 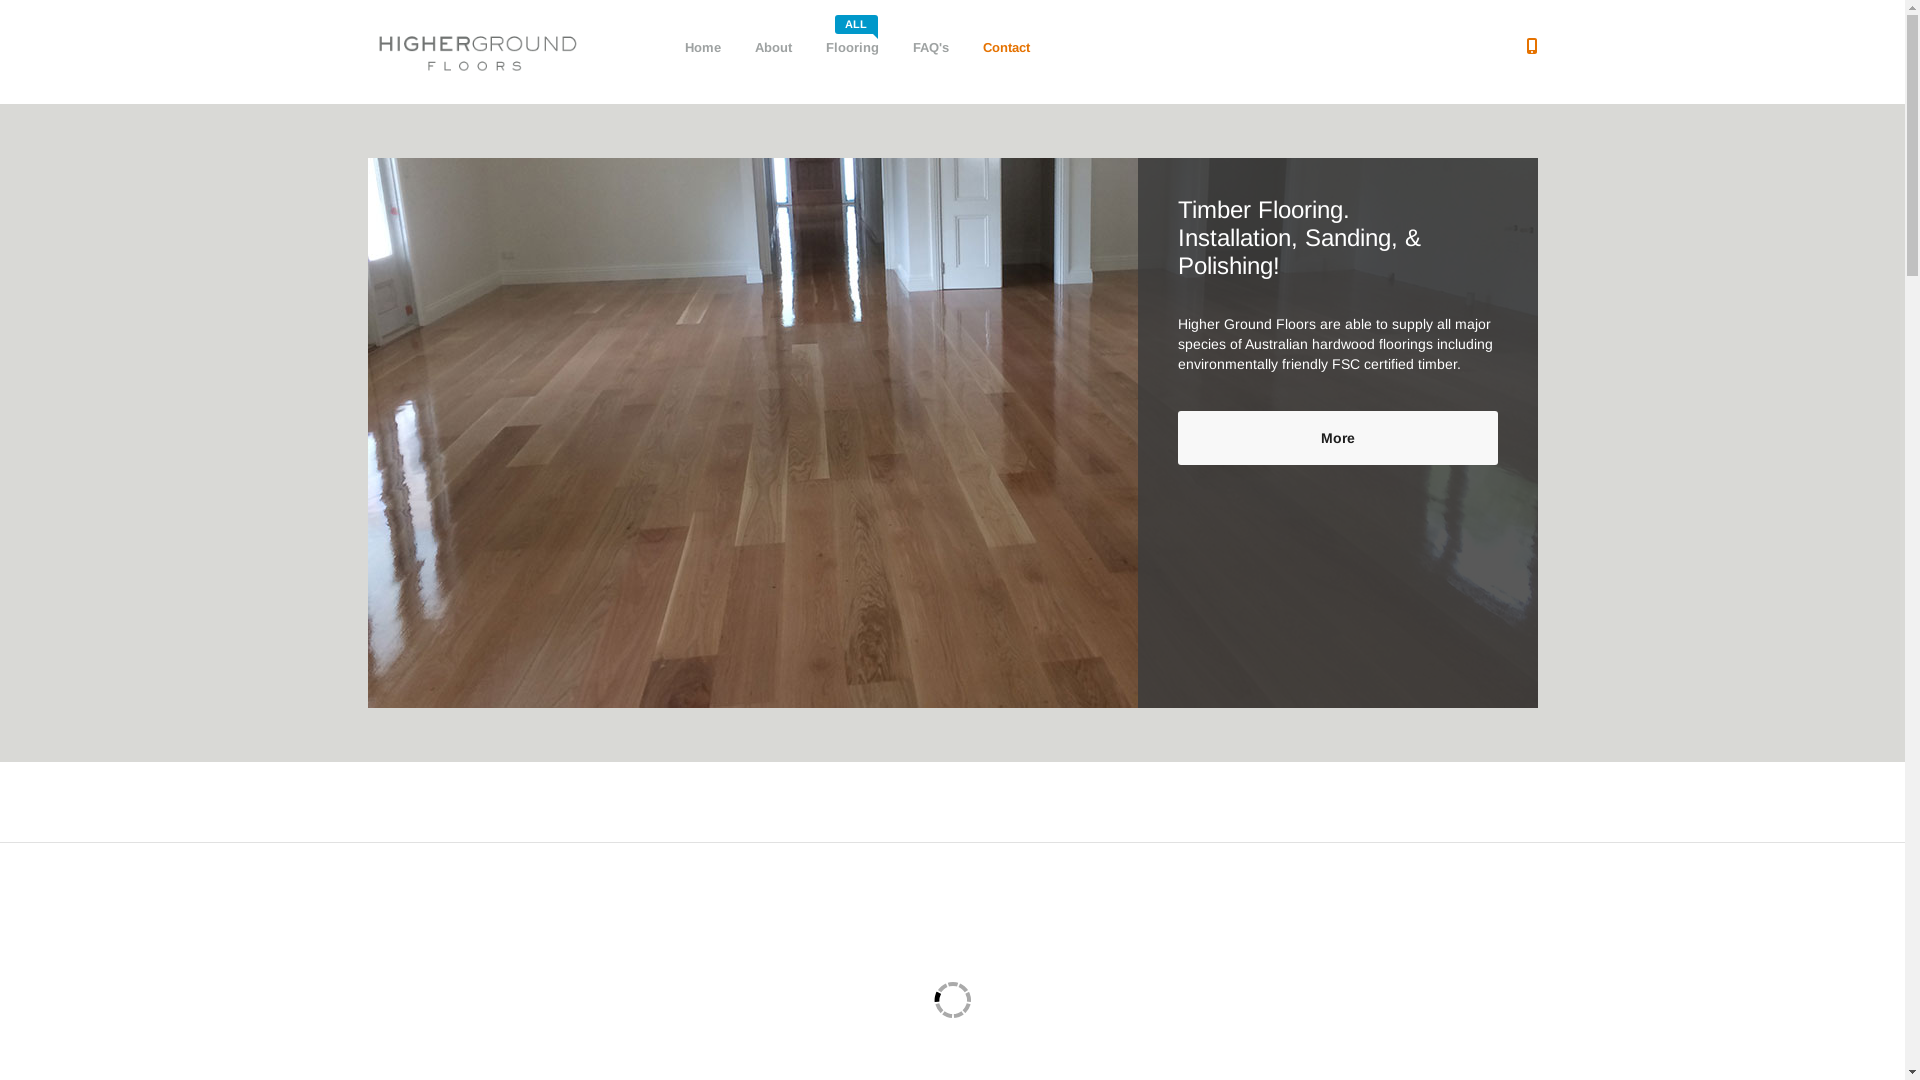 I want to click on Flooring
ALL, so click(x=852, y=48).